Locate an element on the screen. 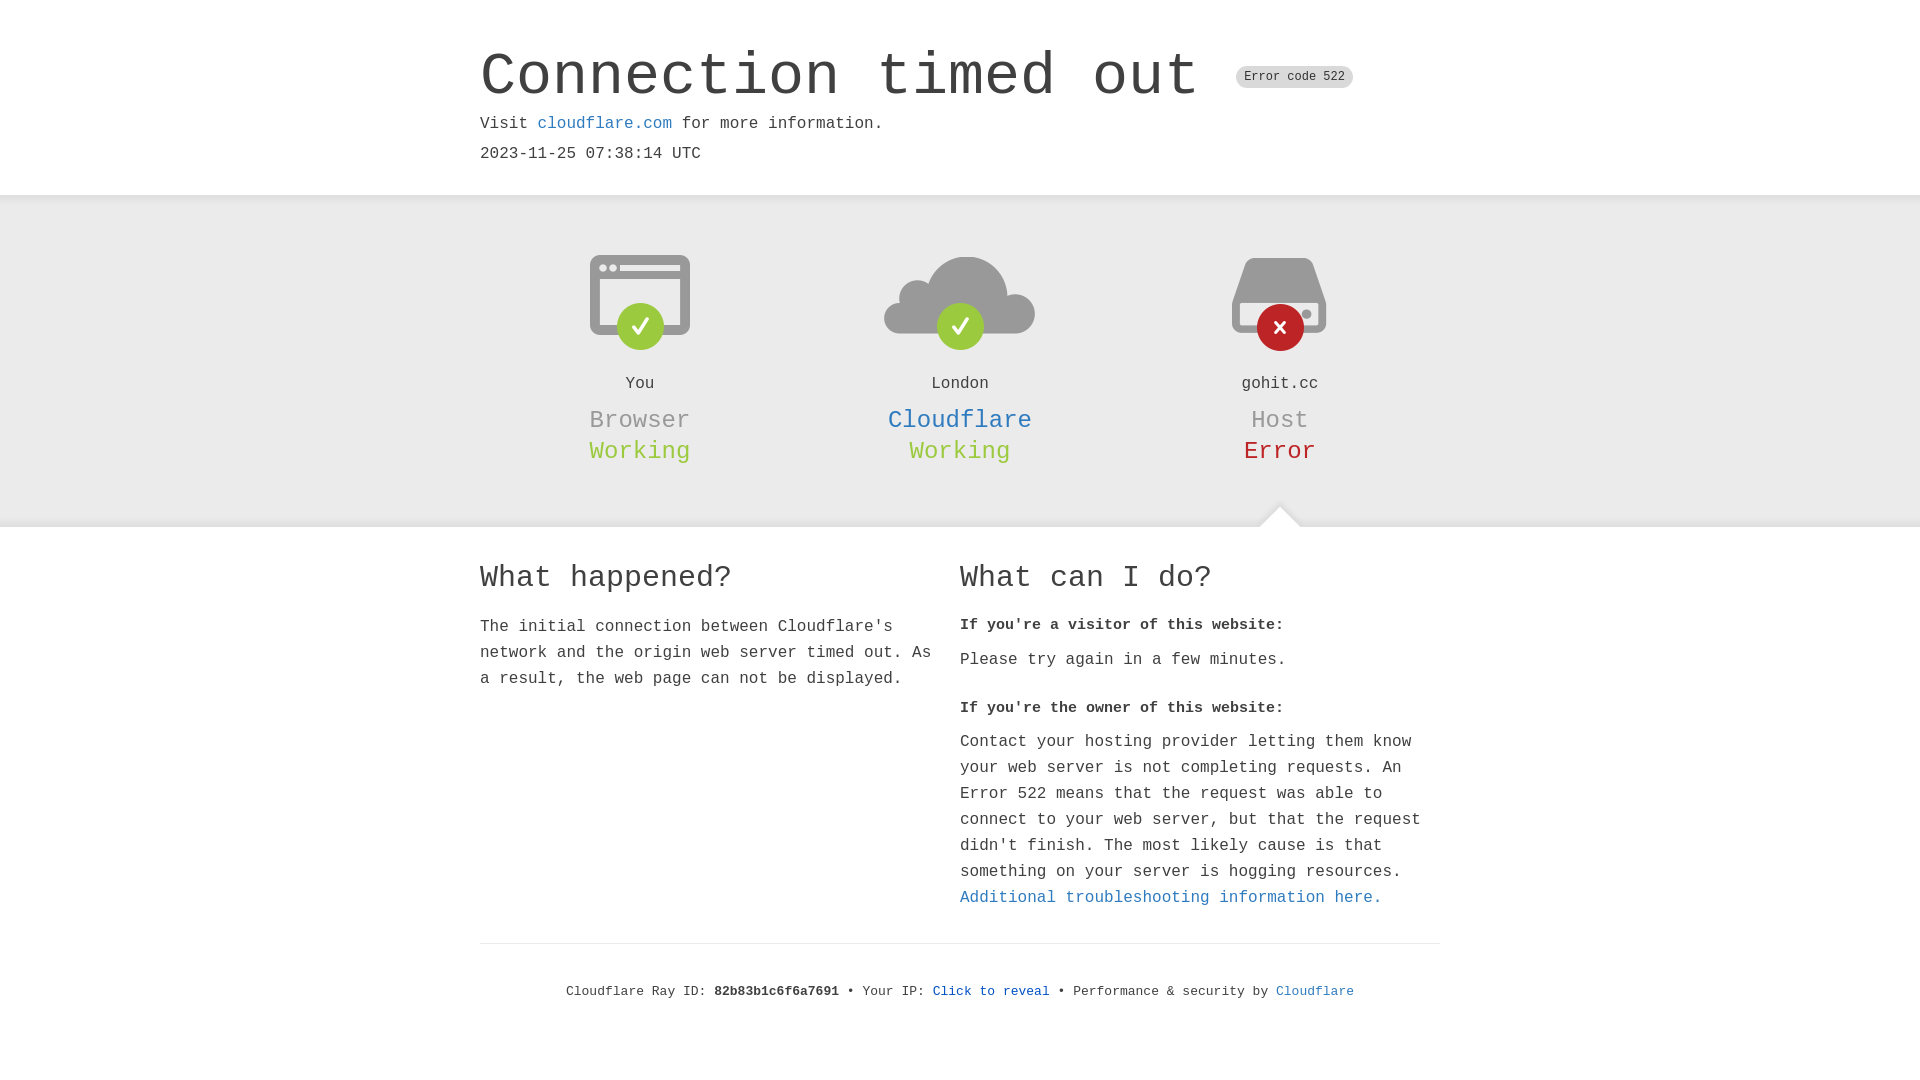  cloudflare.com is located at coordinates (605, 124).